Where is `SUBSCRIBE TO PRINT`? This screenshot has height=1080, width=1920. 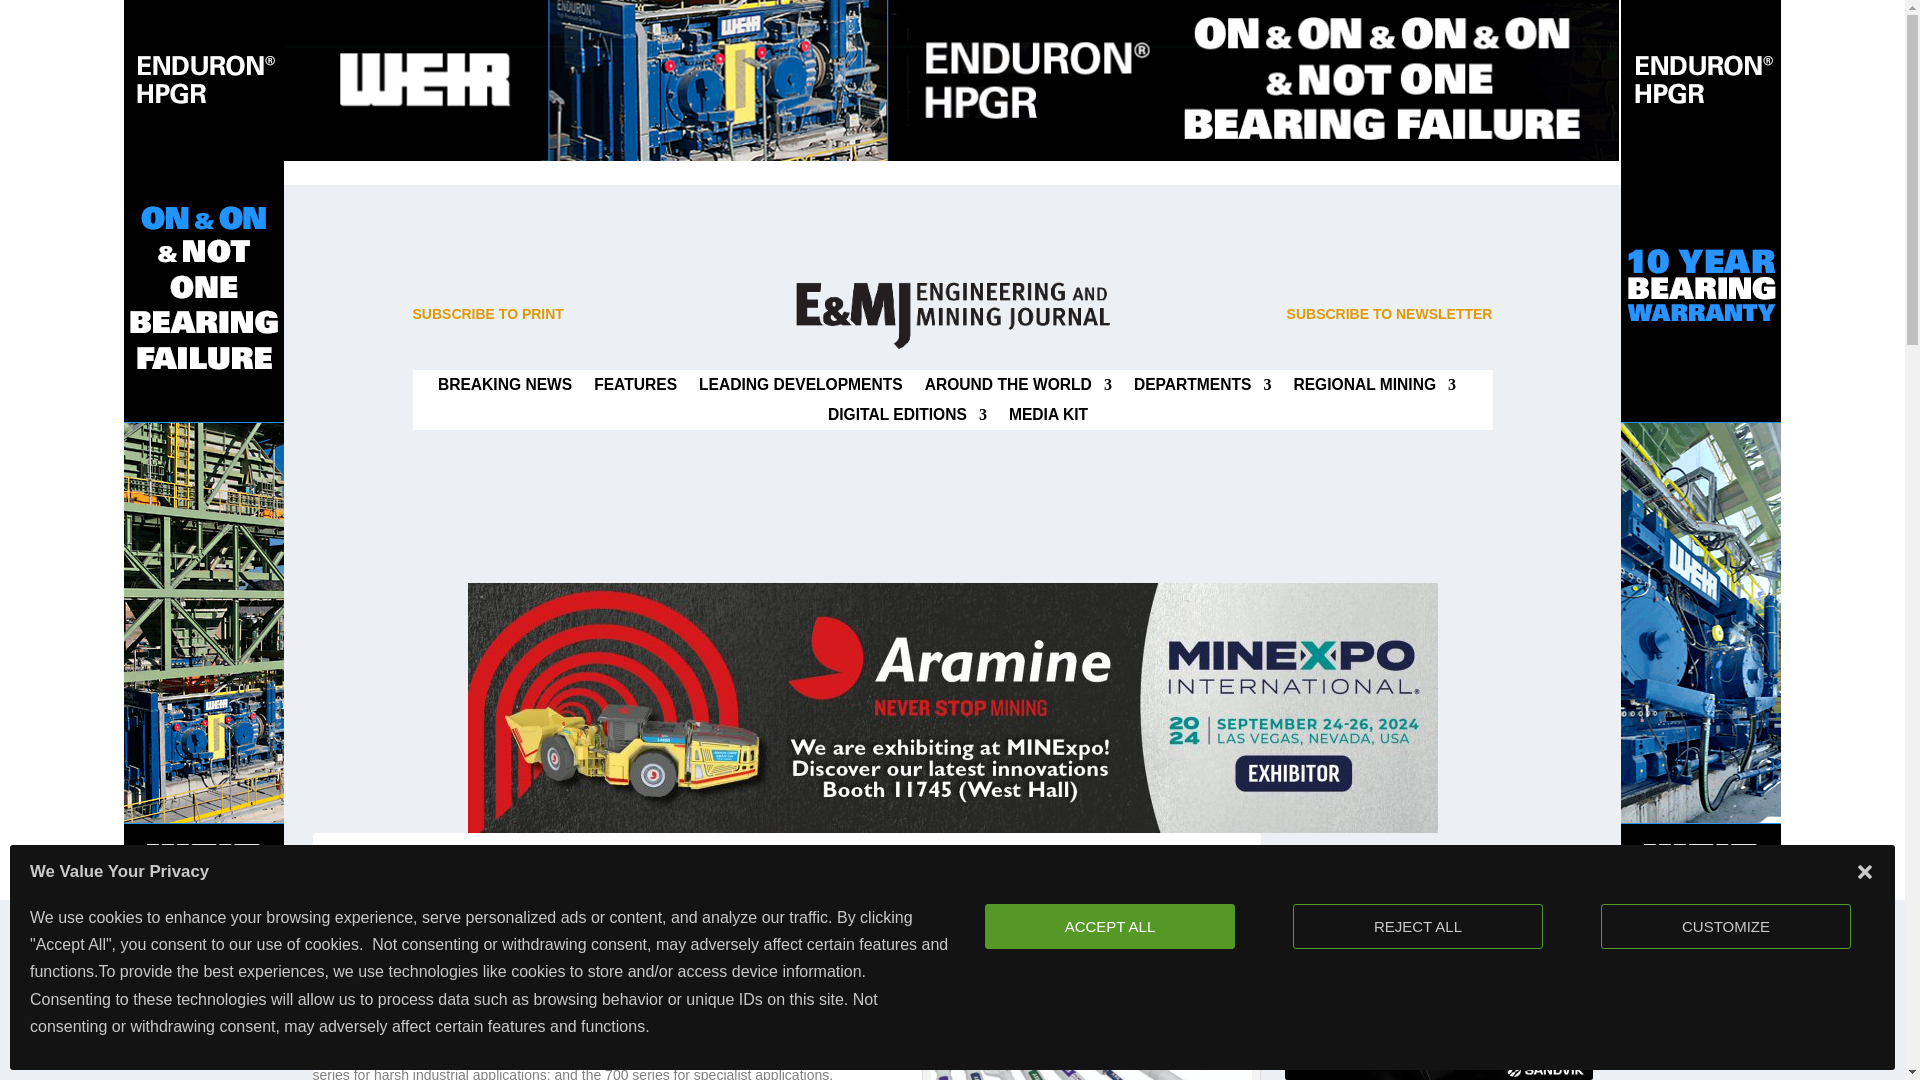 SUBSCRIBE TO PRINT is located at coordinates (487, 313).